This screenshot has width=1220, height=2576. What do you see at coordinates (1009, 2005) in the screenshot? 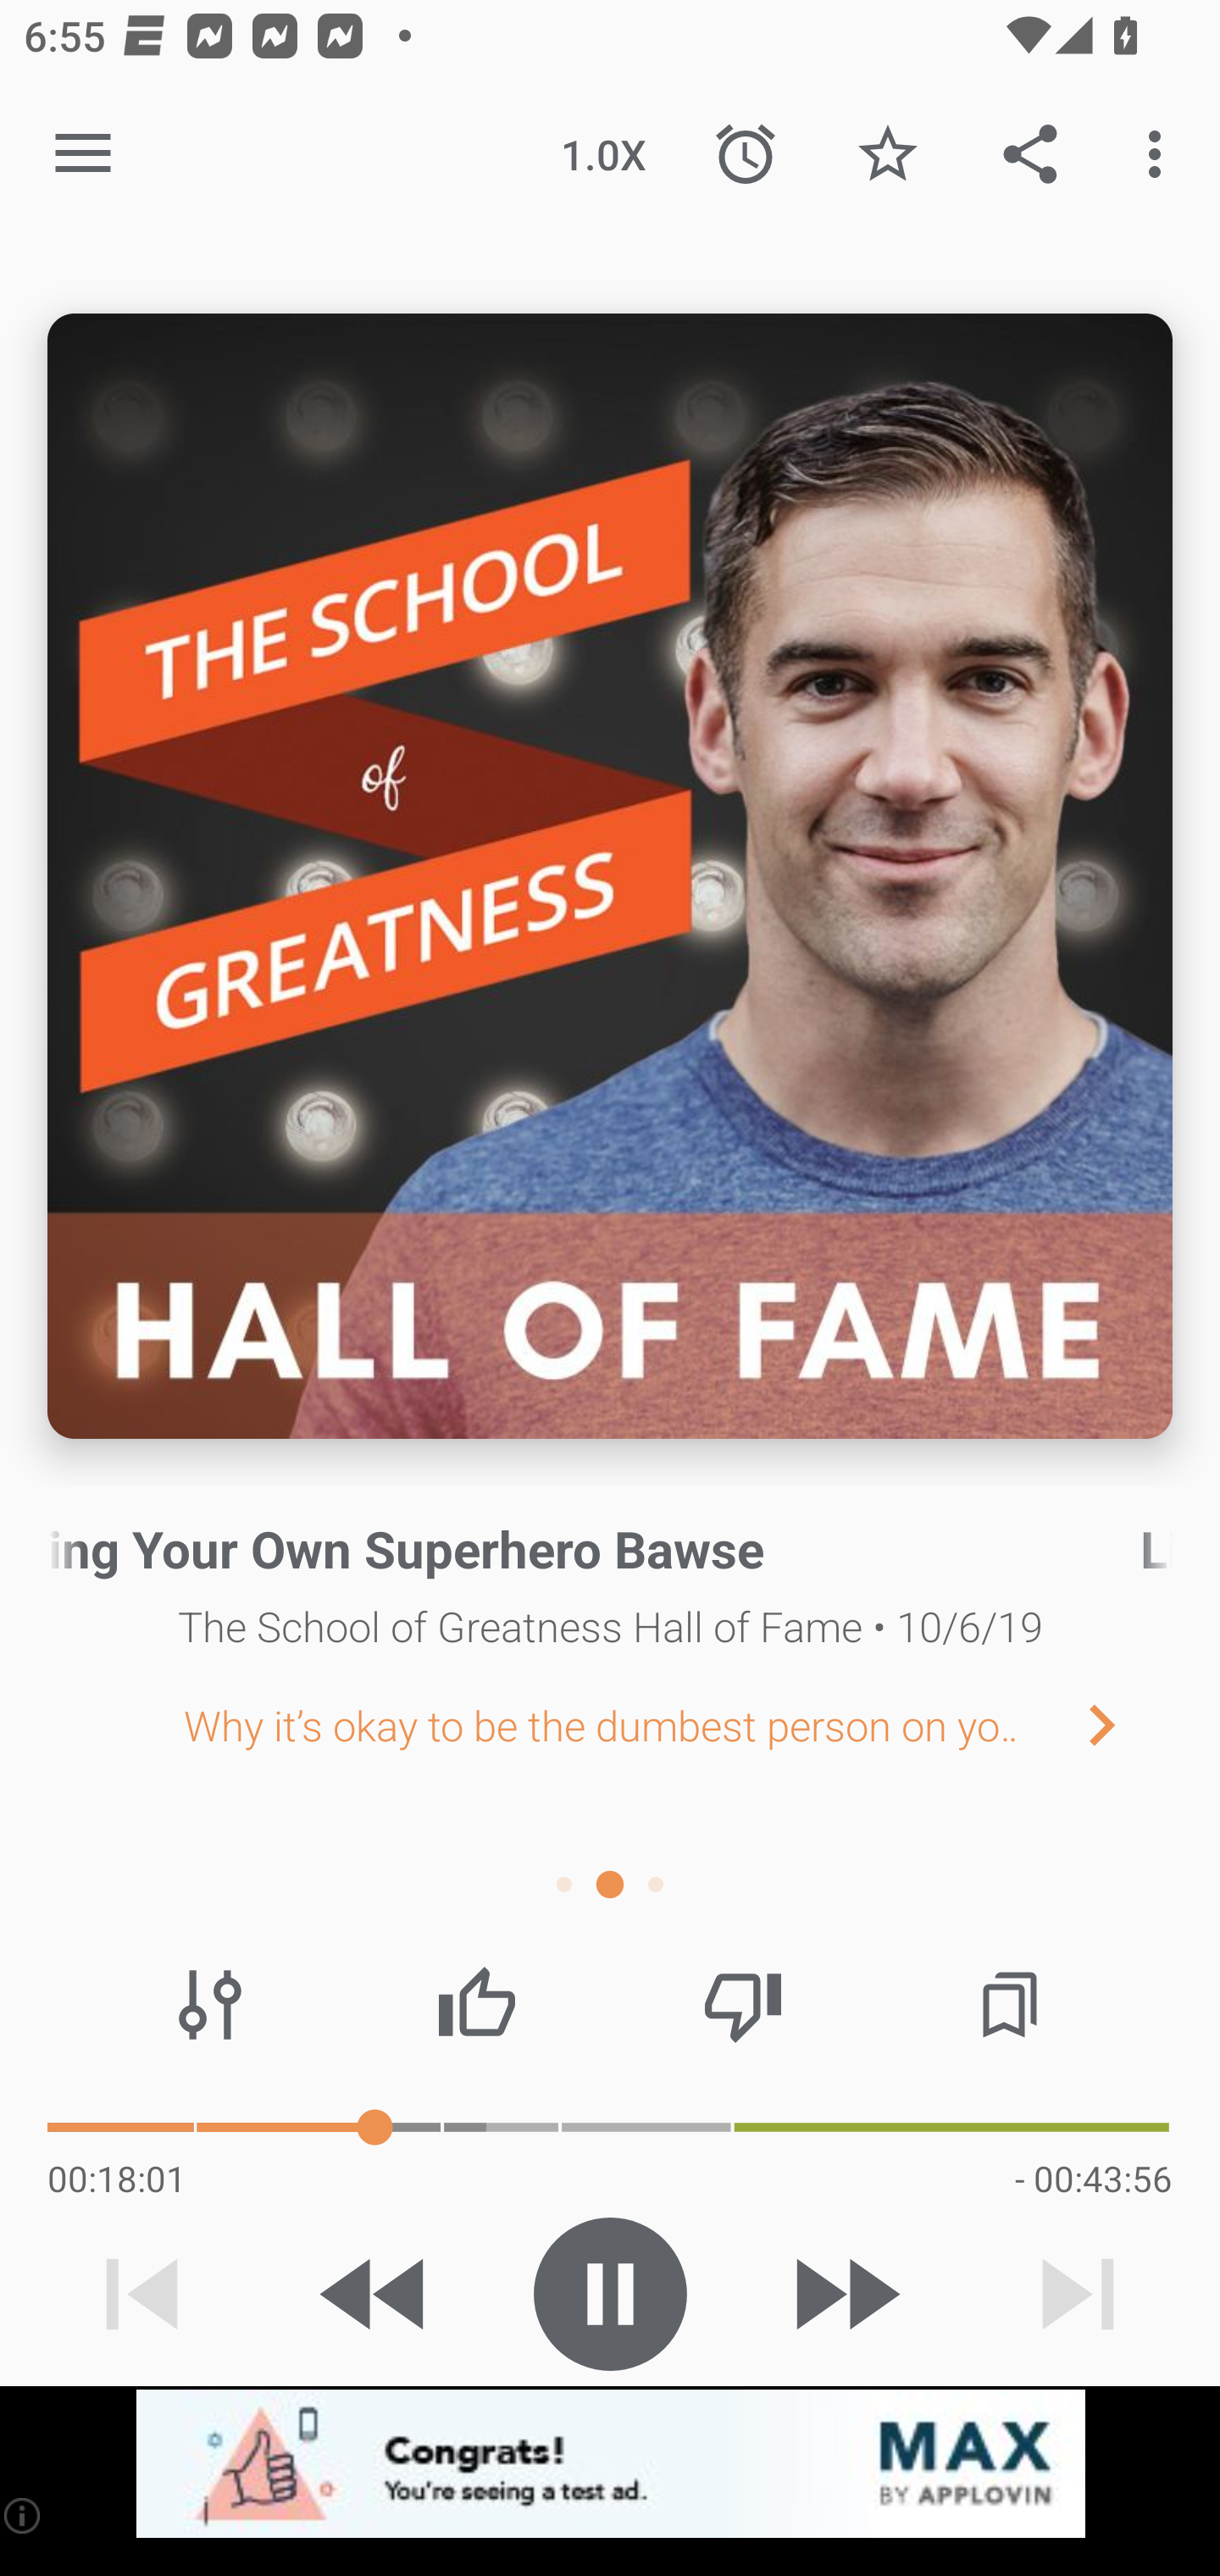
I see `Chapters / Bookmarks` at bounding box center [1009, 2005].